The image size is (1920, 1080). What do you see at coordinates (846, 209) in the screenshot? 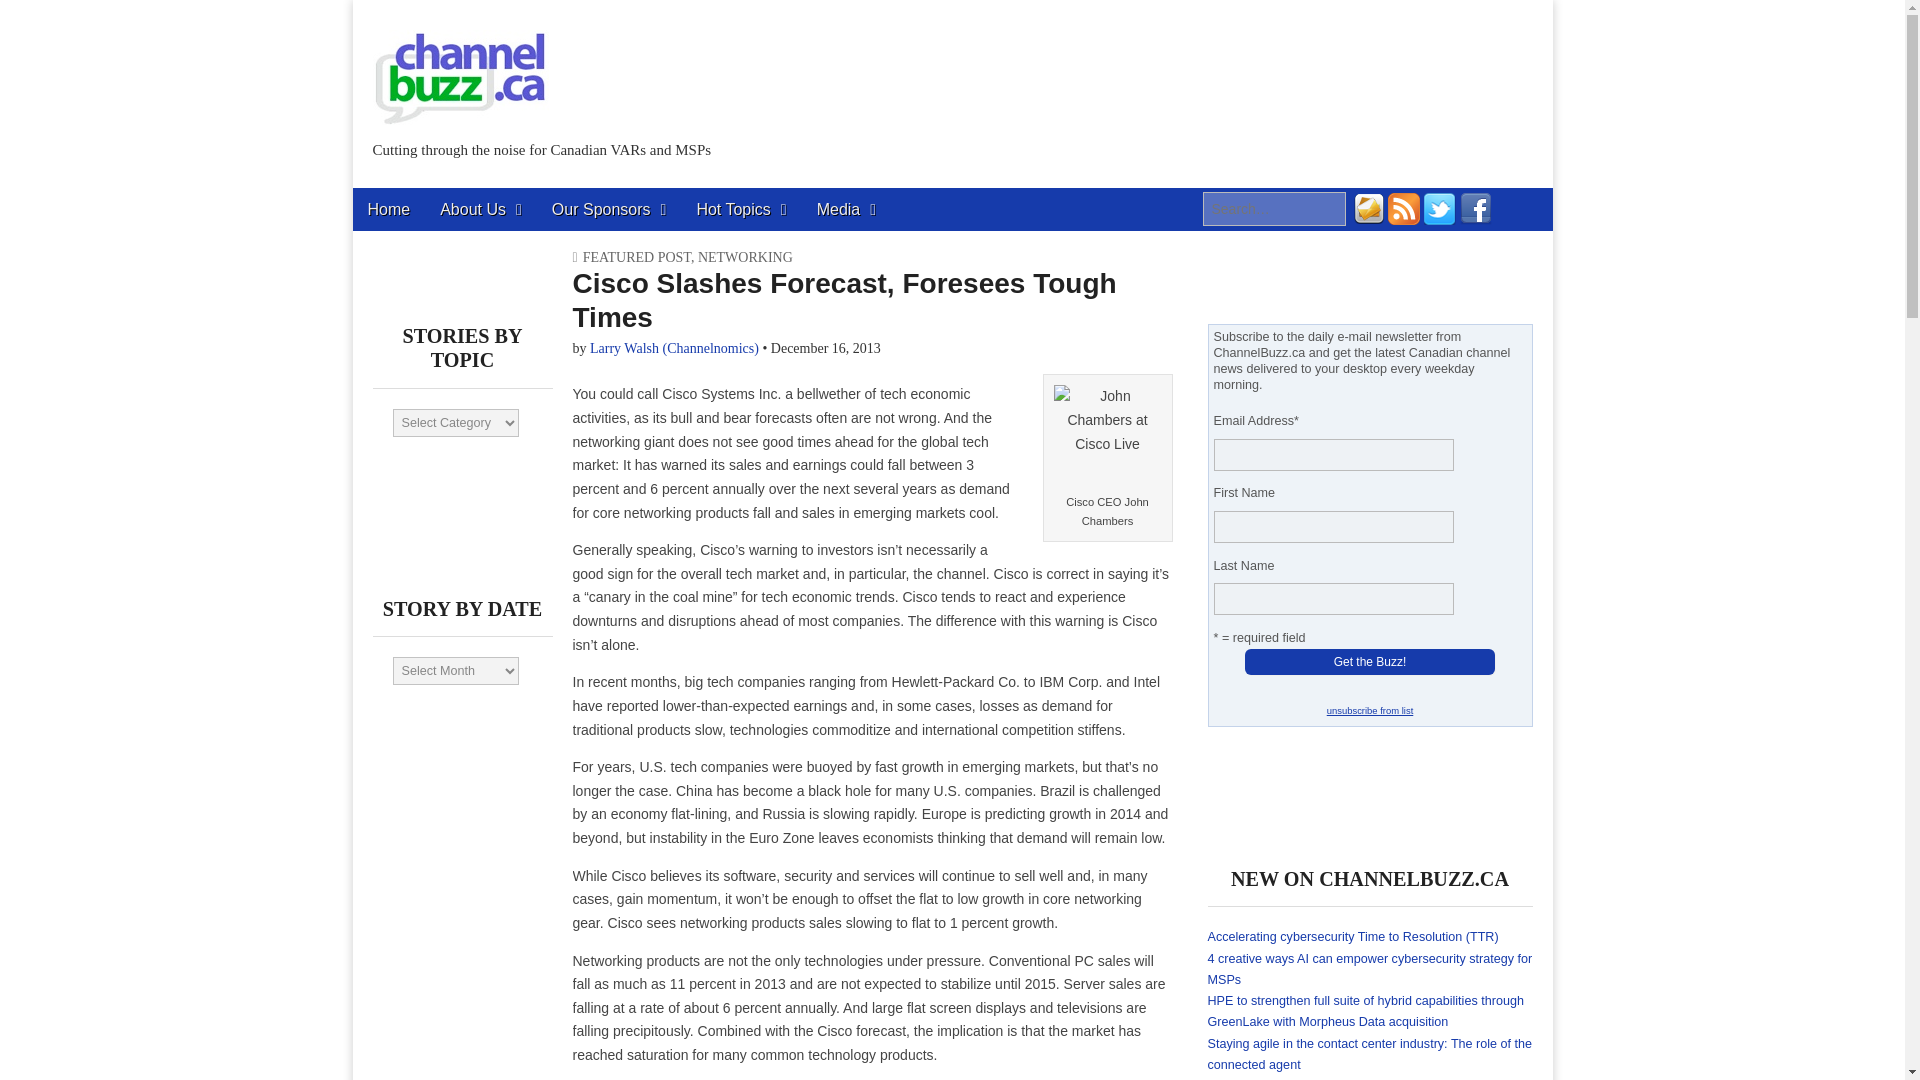
I see `Media` at bounding box center [846, 209].